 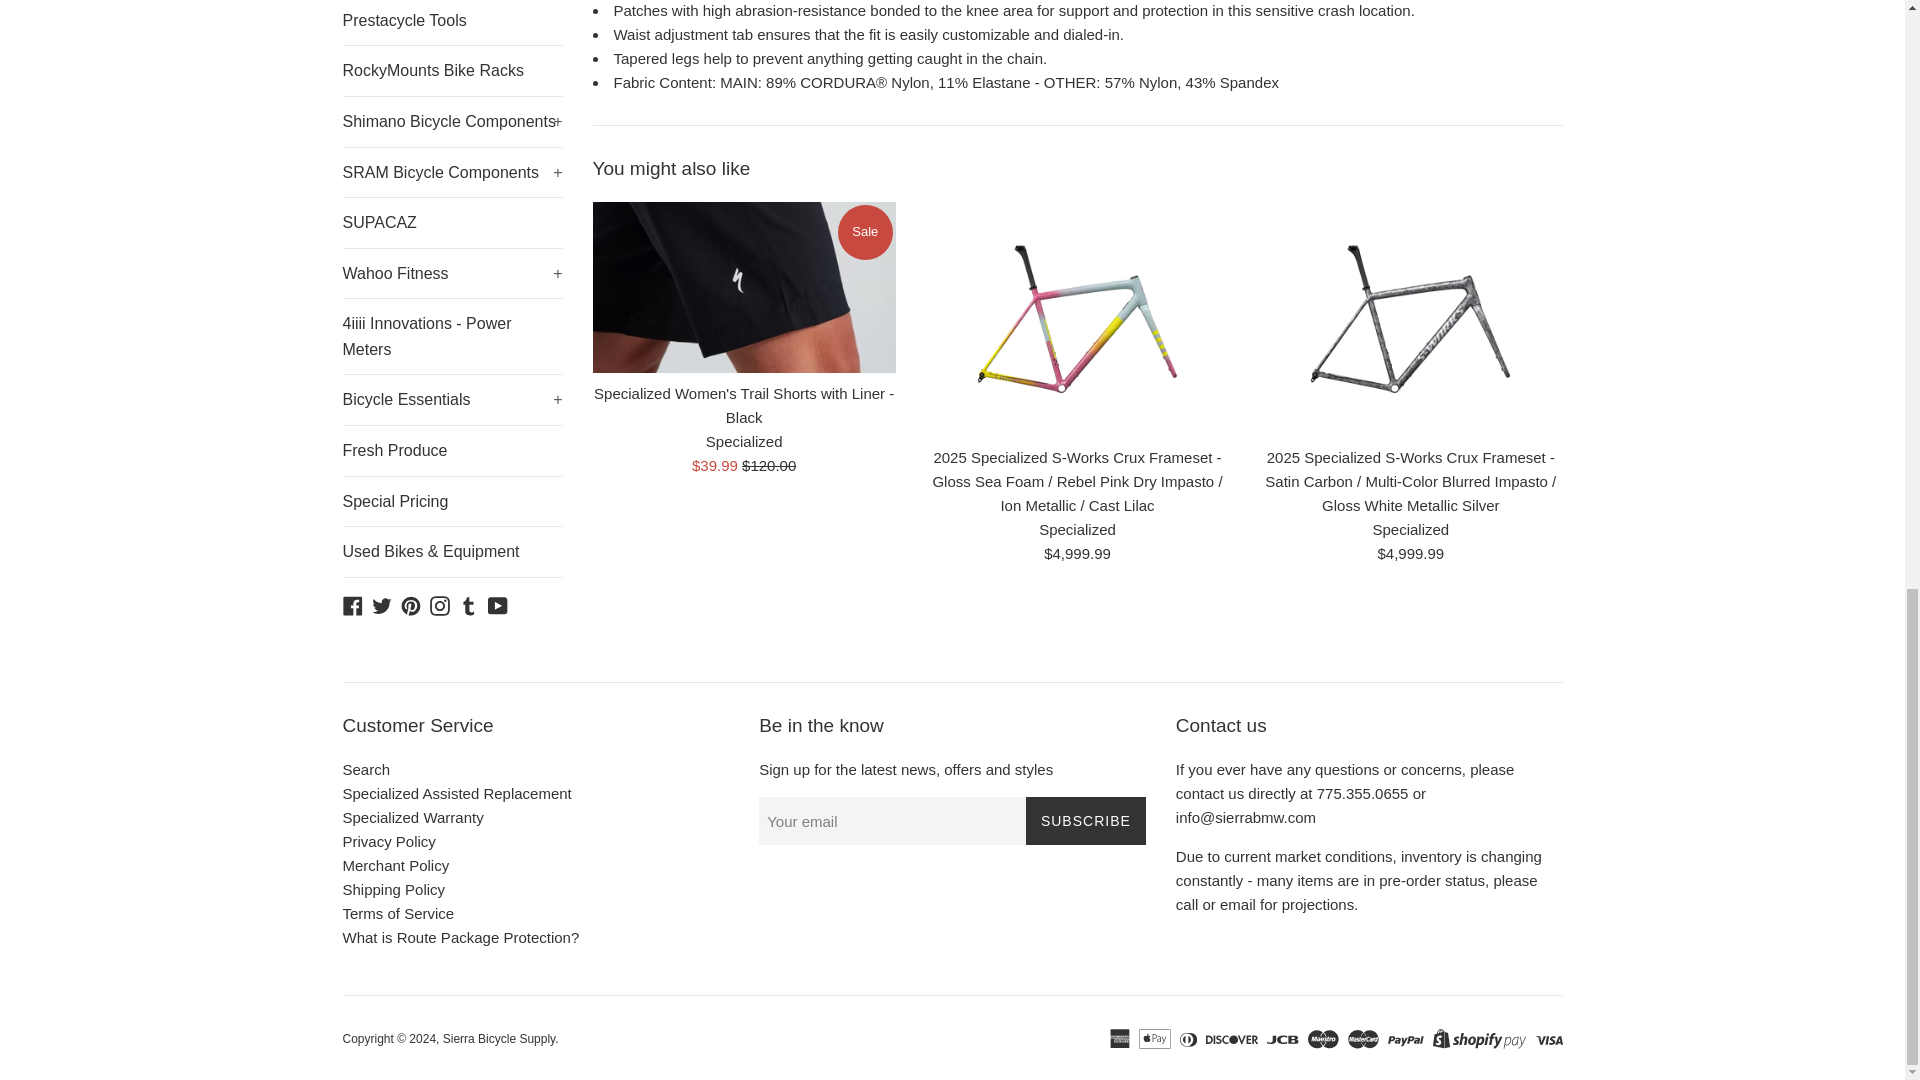 What do you see at coordinates (352, 604) in the screenshot?
I see `Sierra Bicycle Supply on Facebook` at bounding box center [352, 604].